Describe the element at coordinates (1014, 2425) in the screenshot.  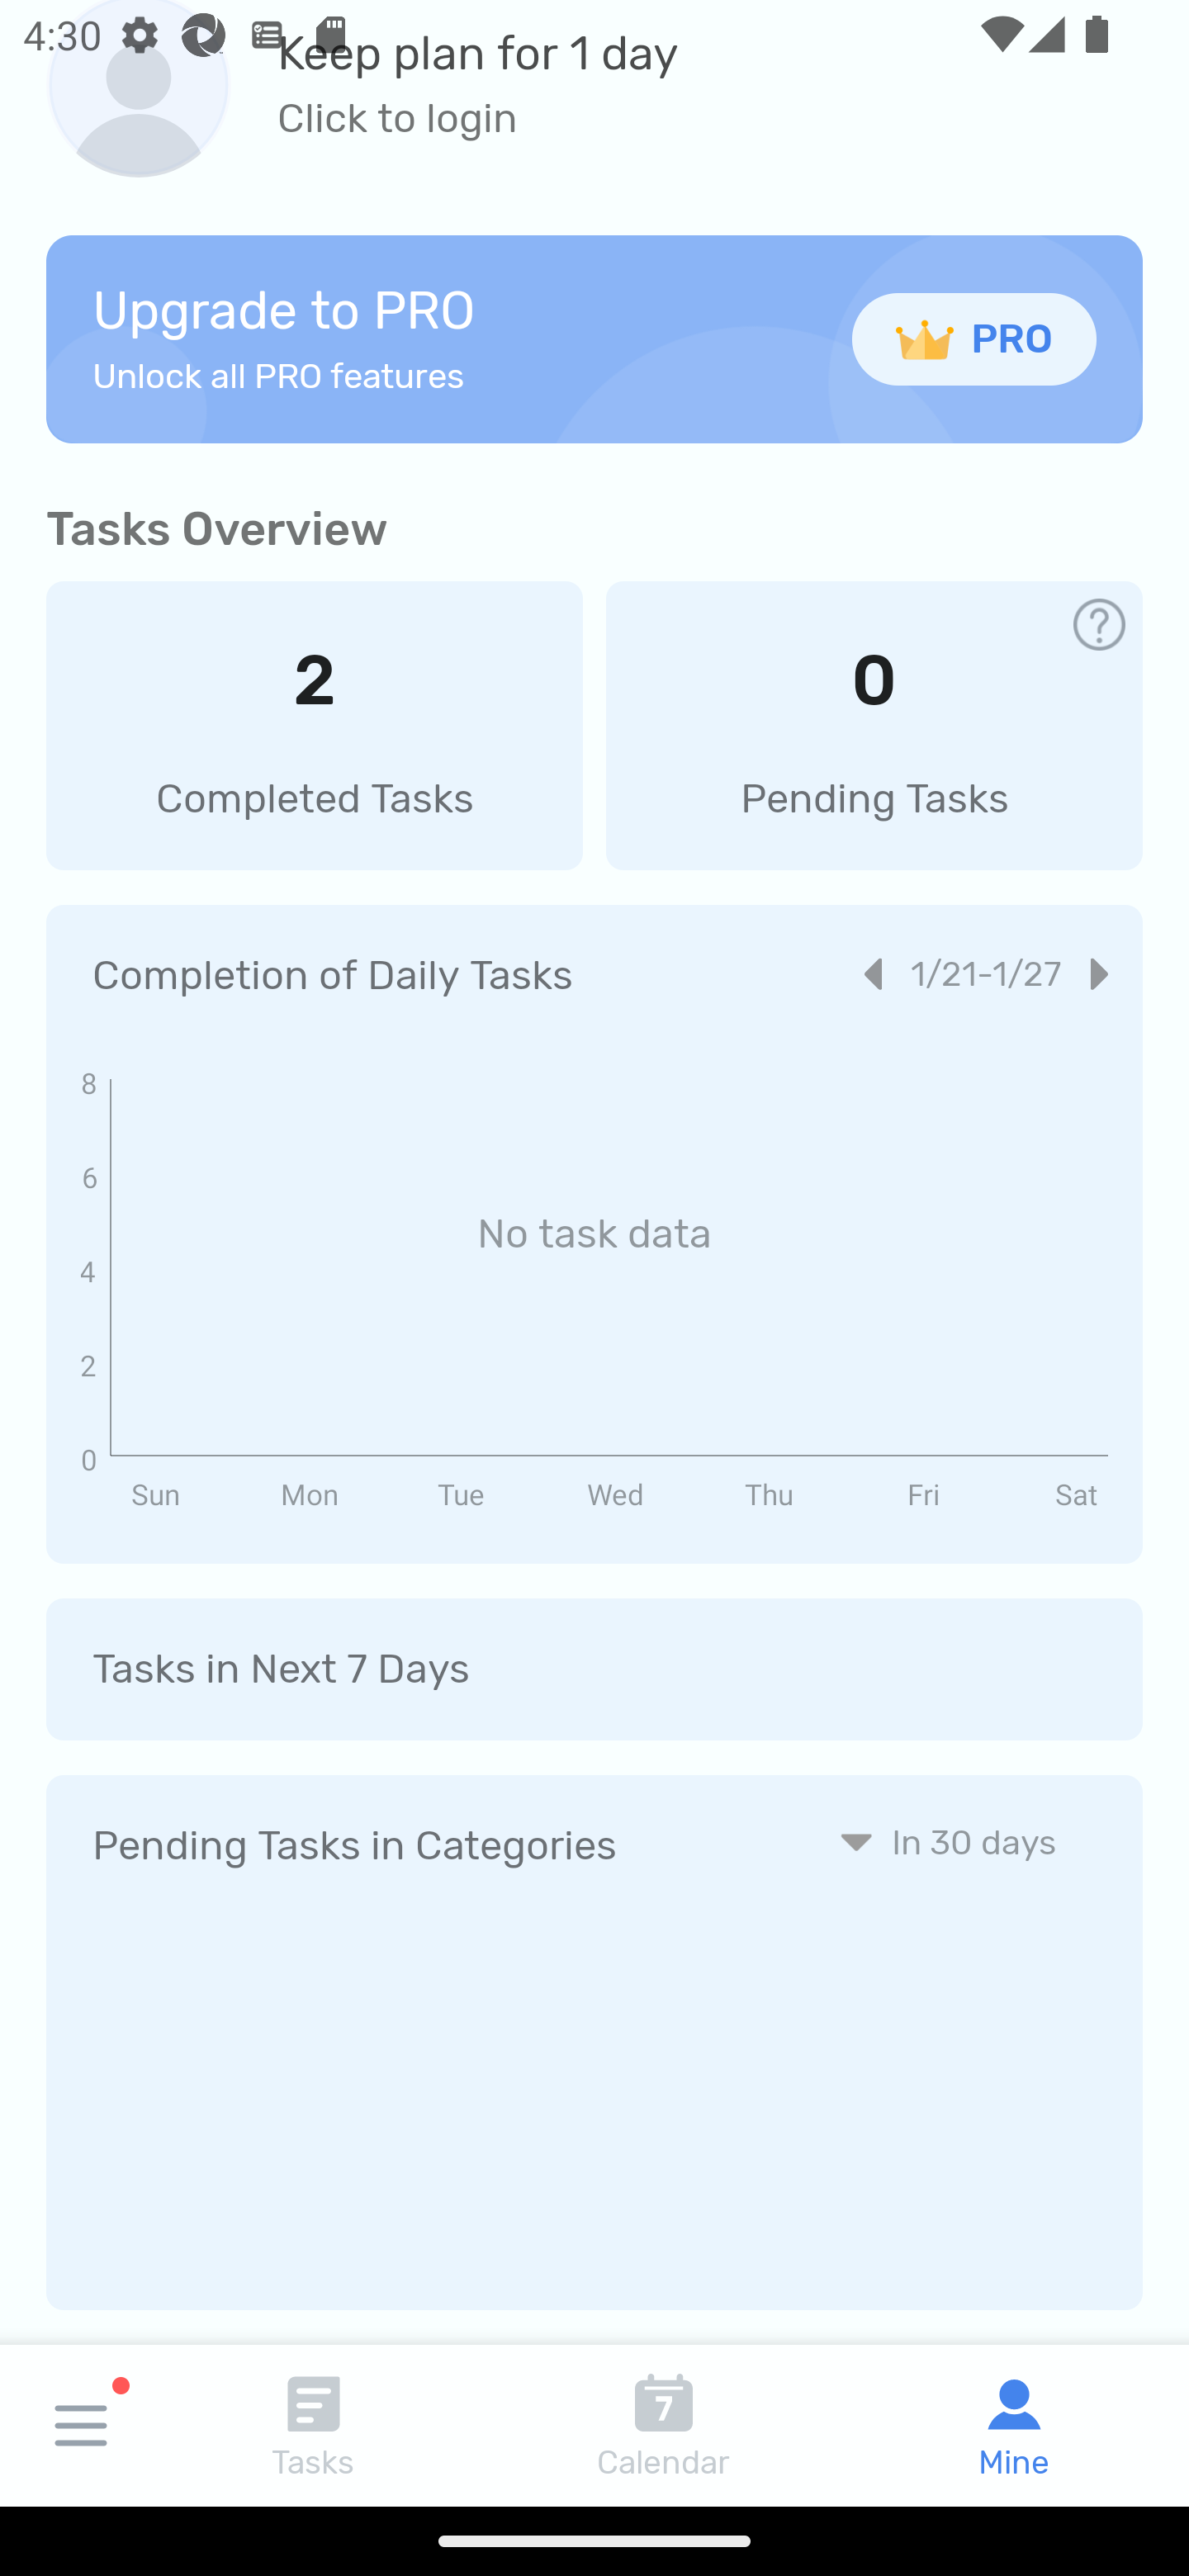
I see `Mine` at that location.